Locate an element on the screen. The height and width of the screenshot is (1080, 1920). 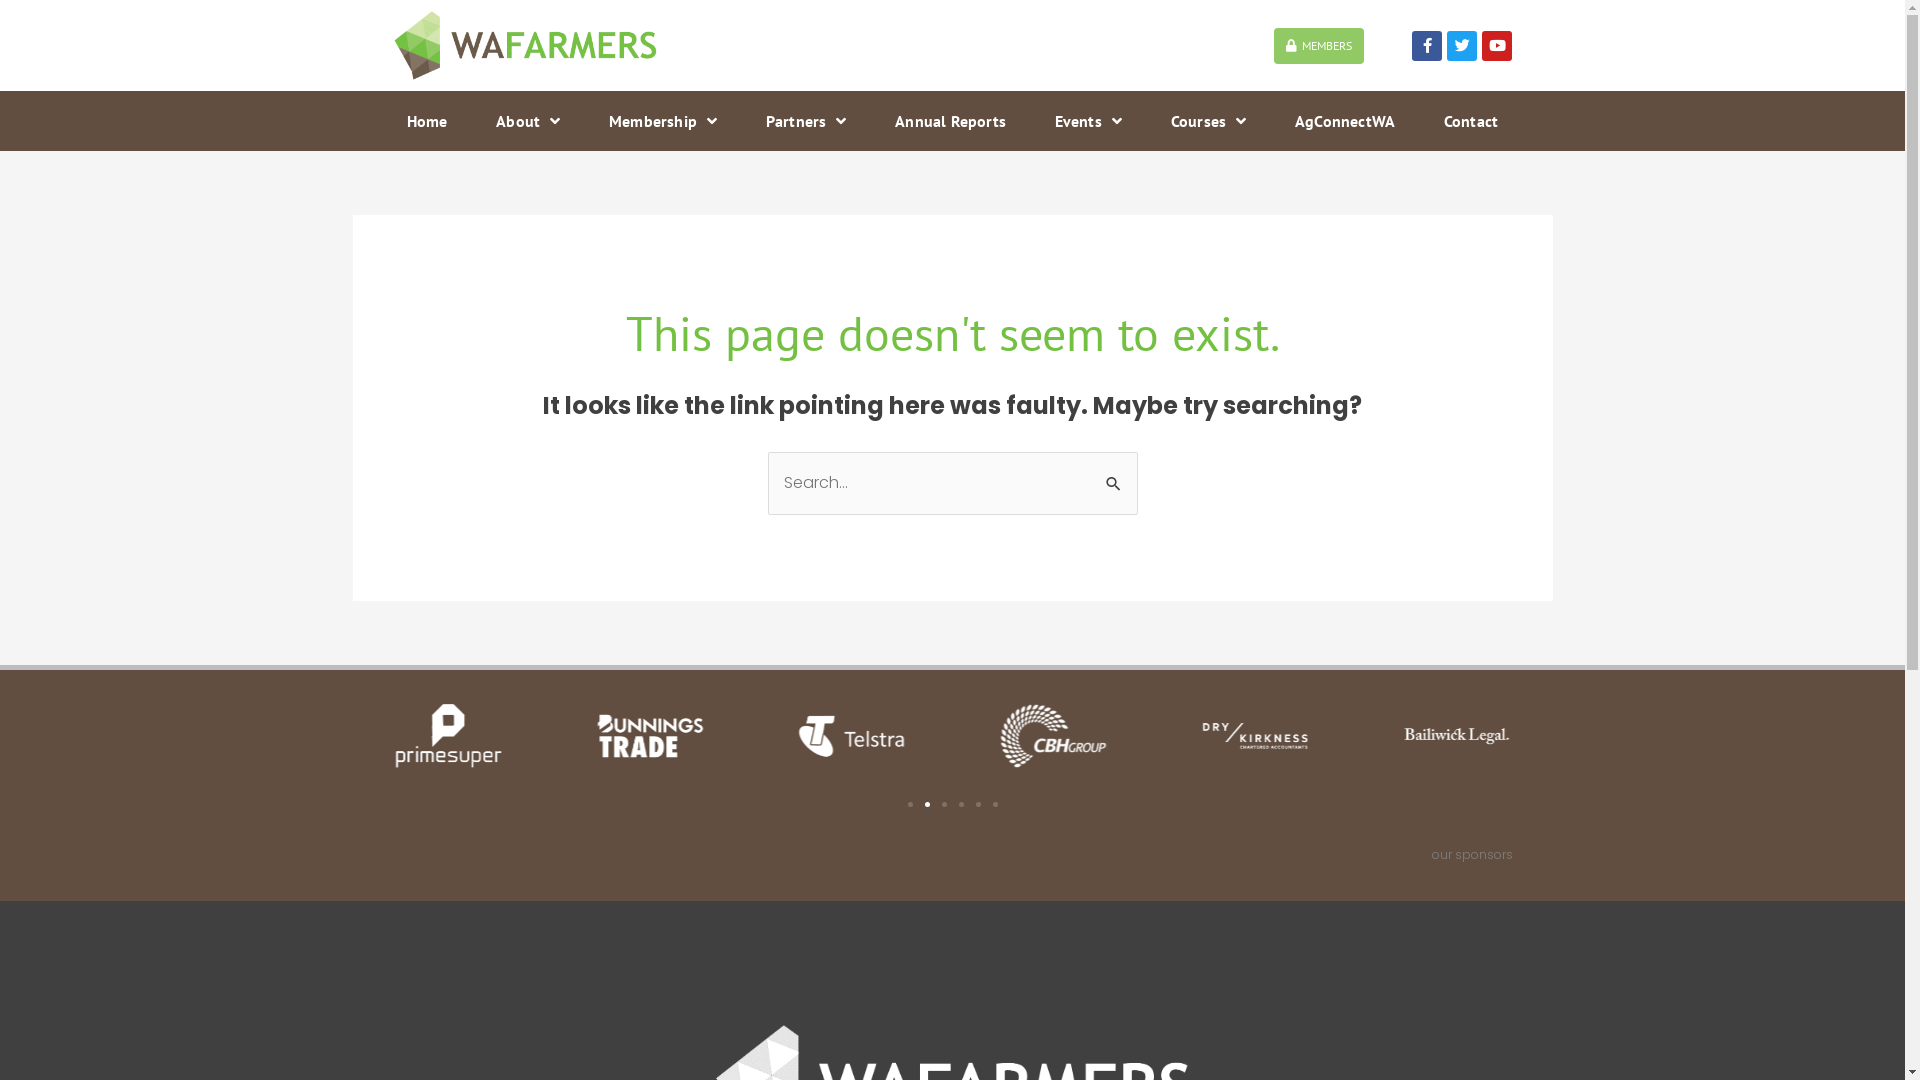
Contact is located at coordinates (1470, 121).